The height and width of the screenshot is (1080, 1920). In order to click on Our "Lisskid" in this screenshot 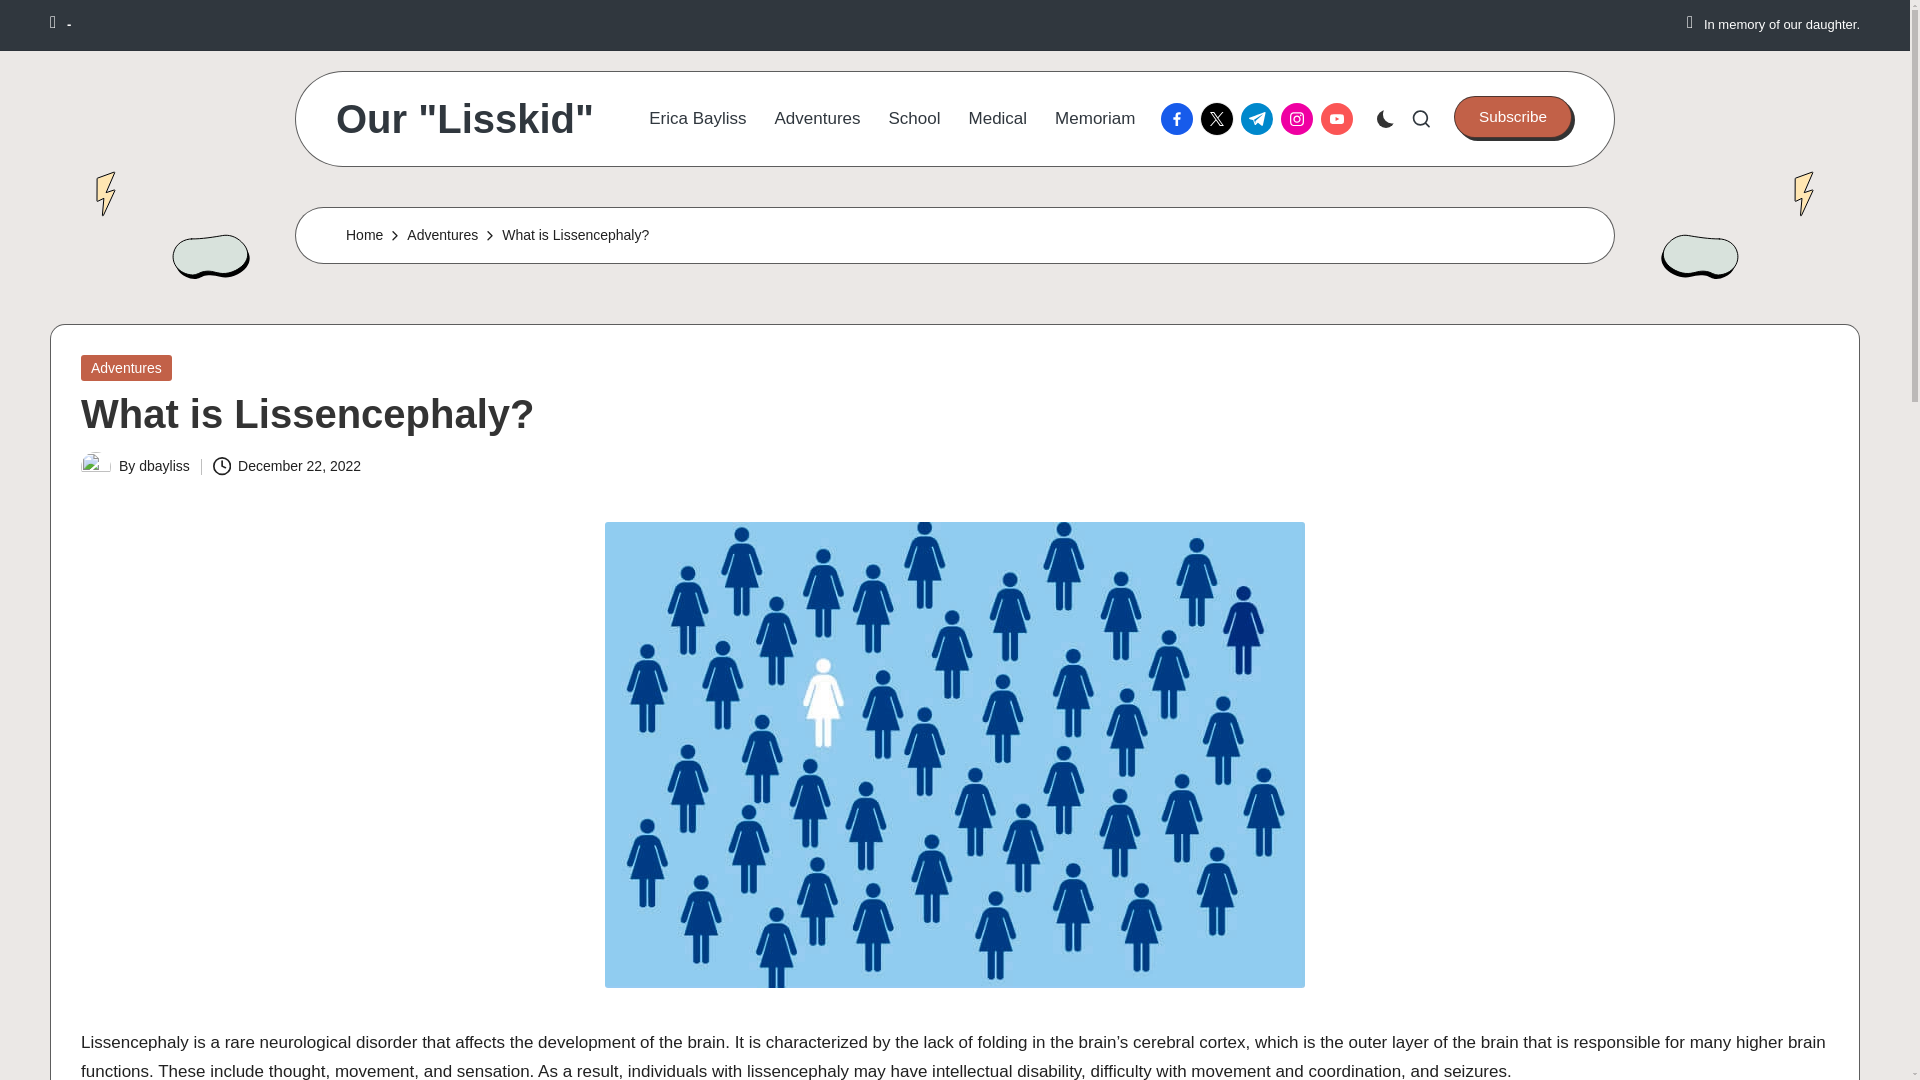, I will do `click(464, 119)`.